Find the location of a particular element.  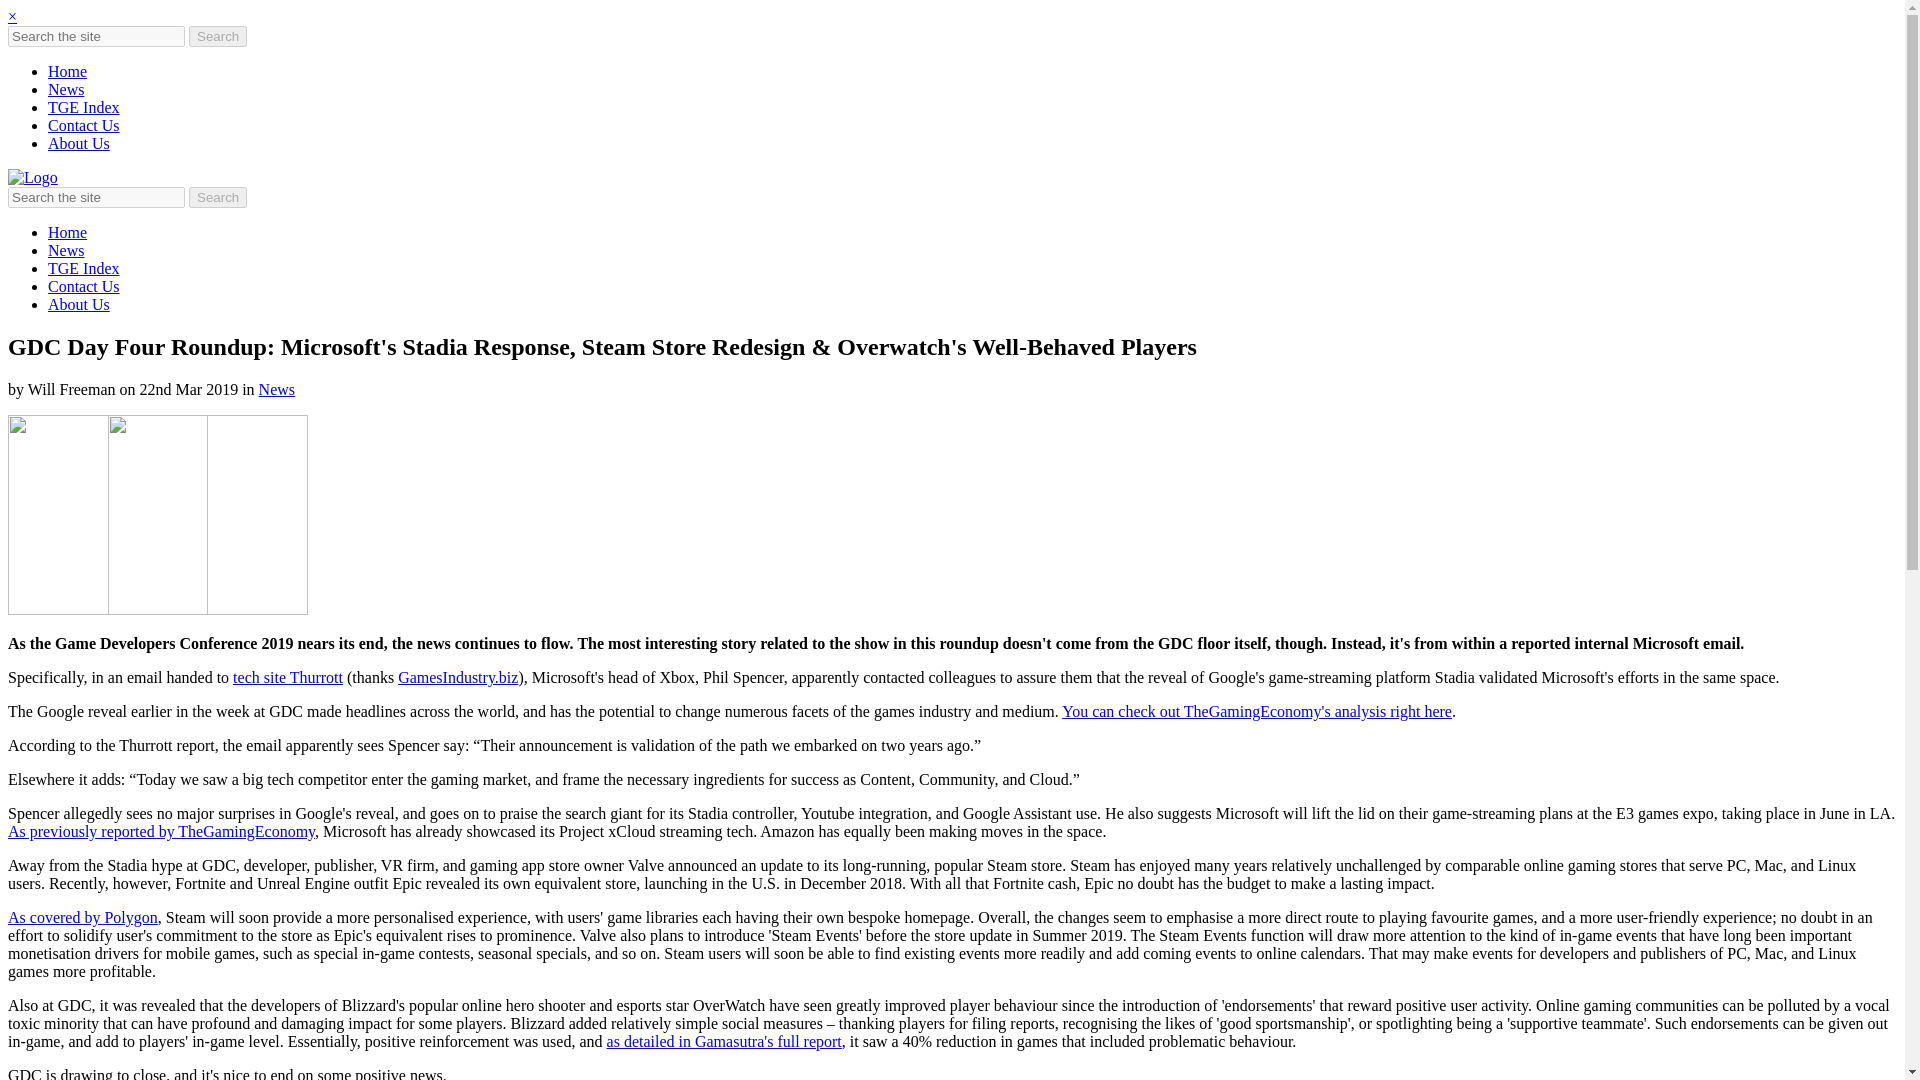

News is located at coordinates (66, 250).